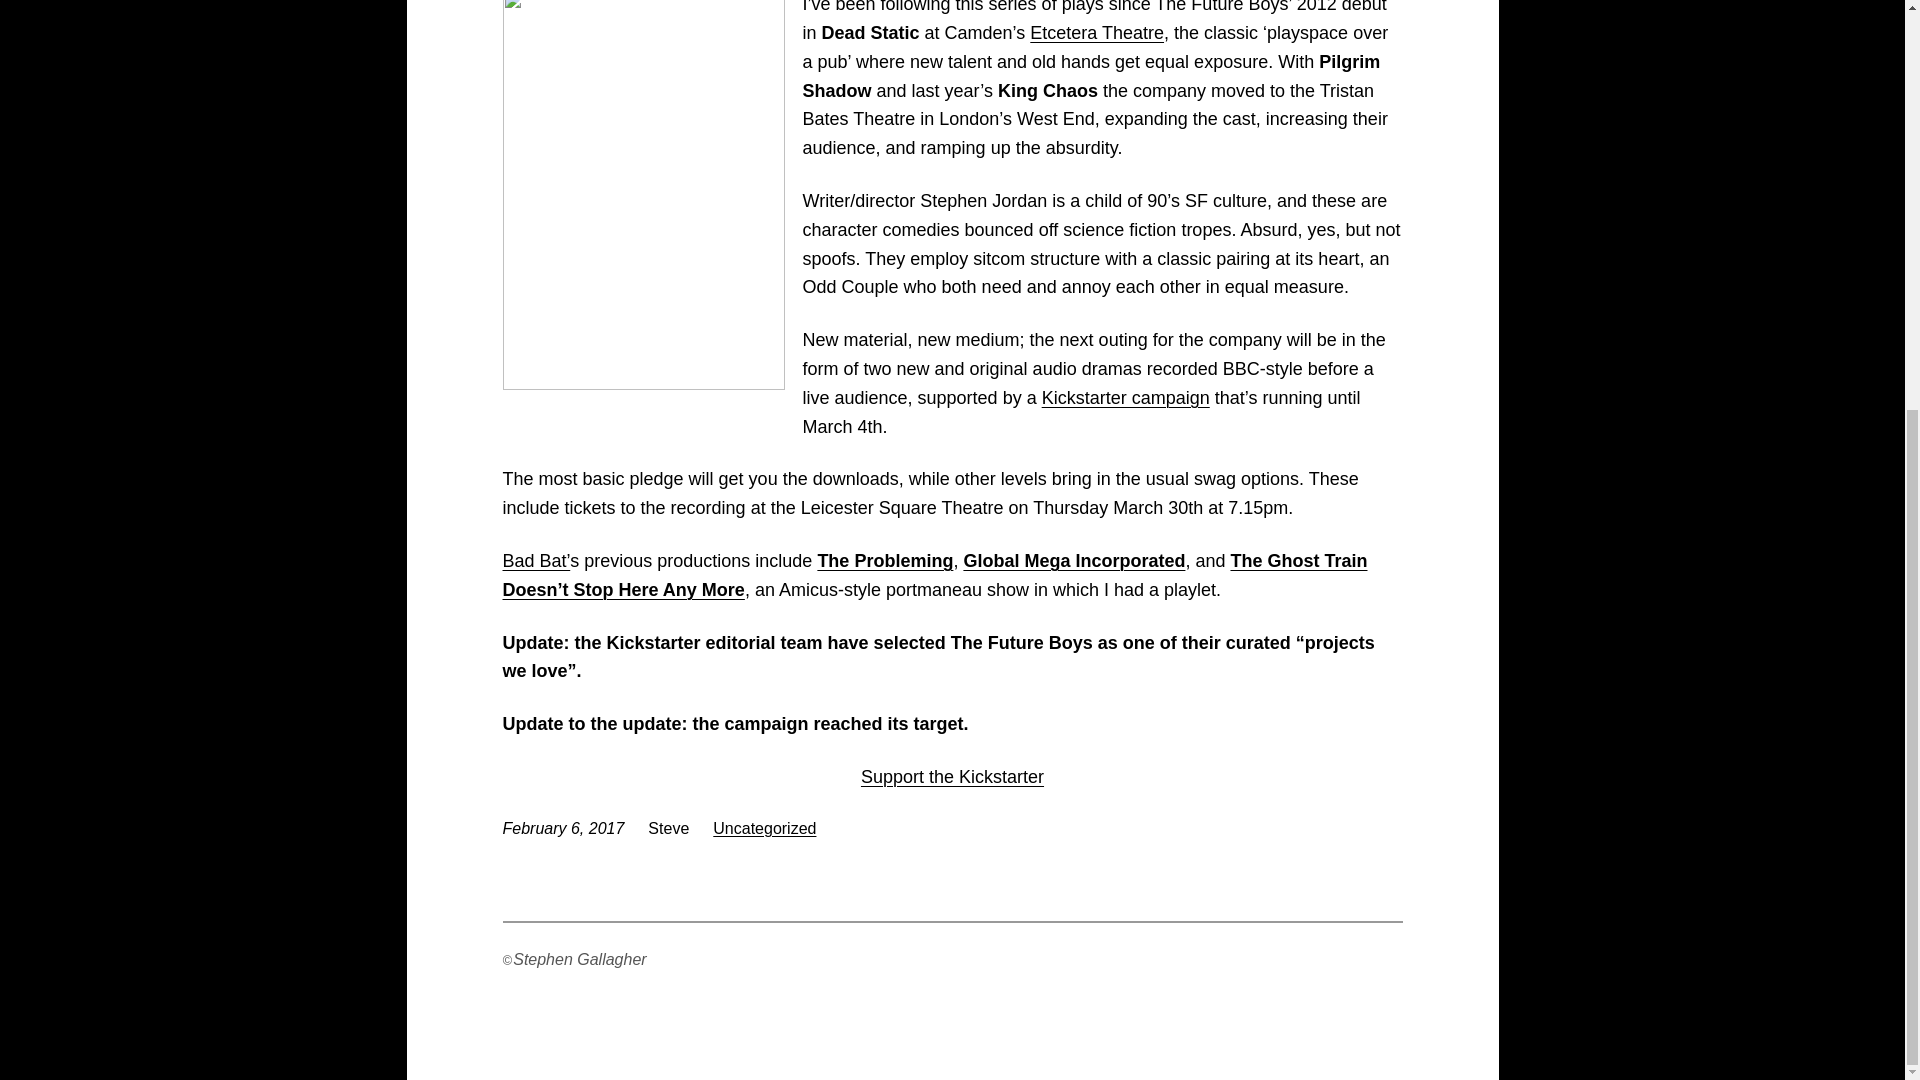  Describe the element at coordinates (884, 560) in the screenshot. I see `The Probleming` at that location.